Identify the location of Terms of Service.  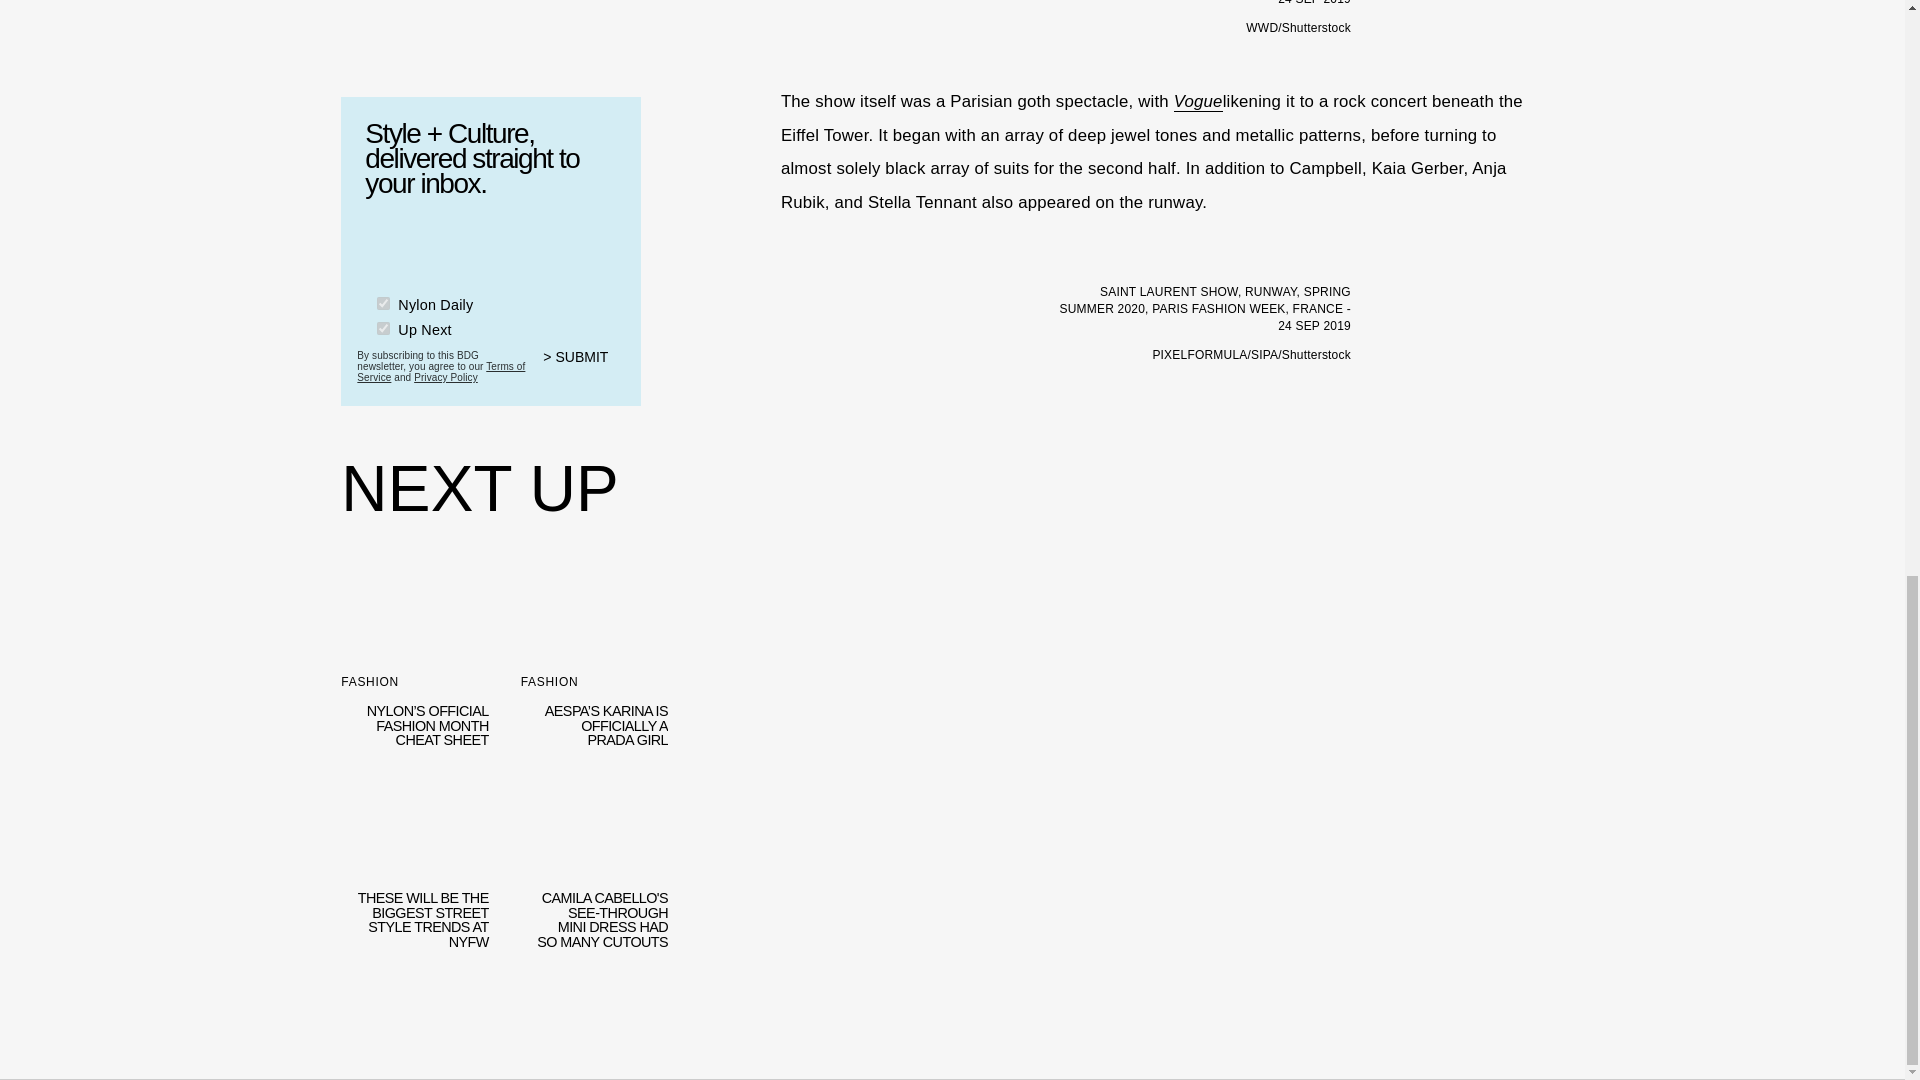
(440, 367).